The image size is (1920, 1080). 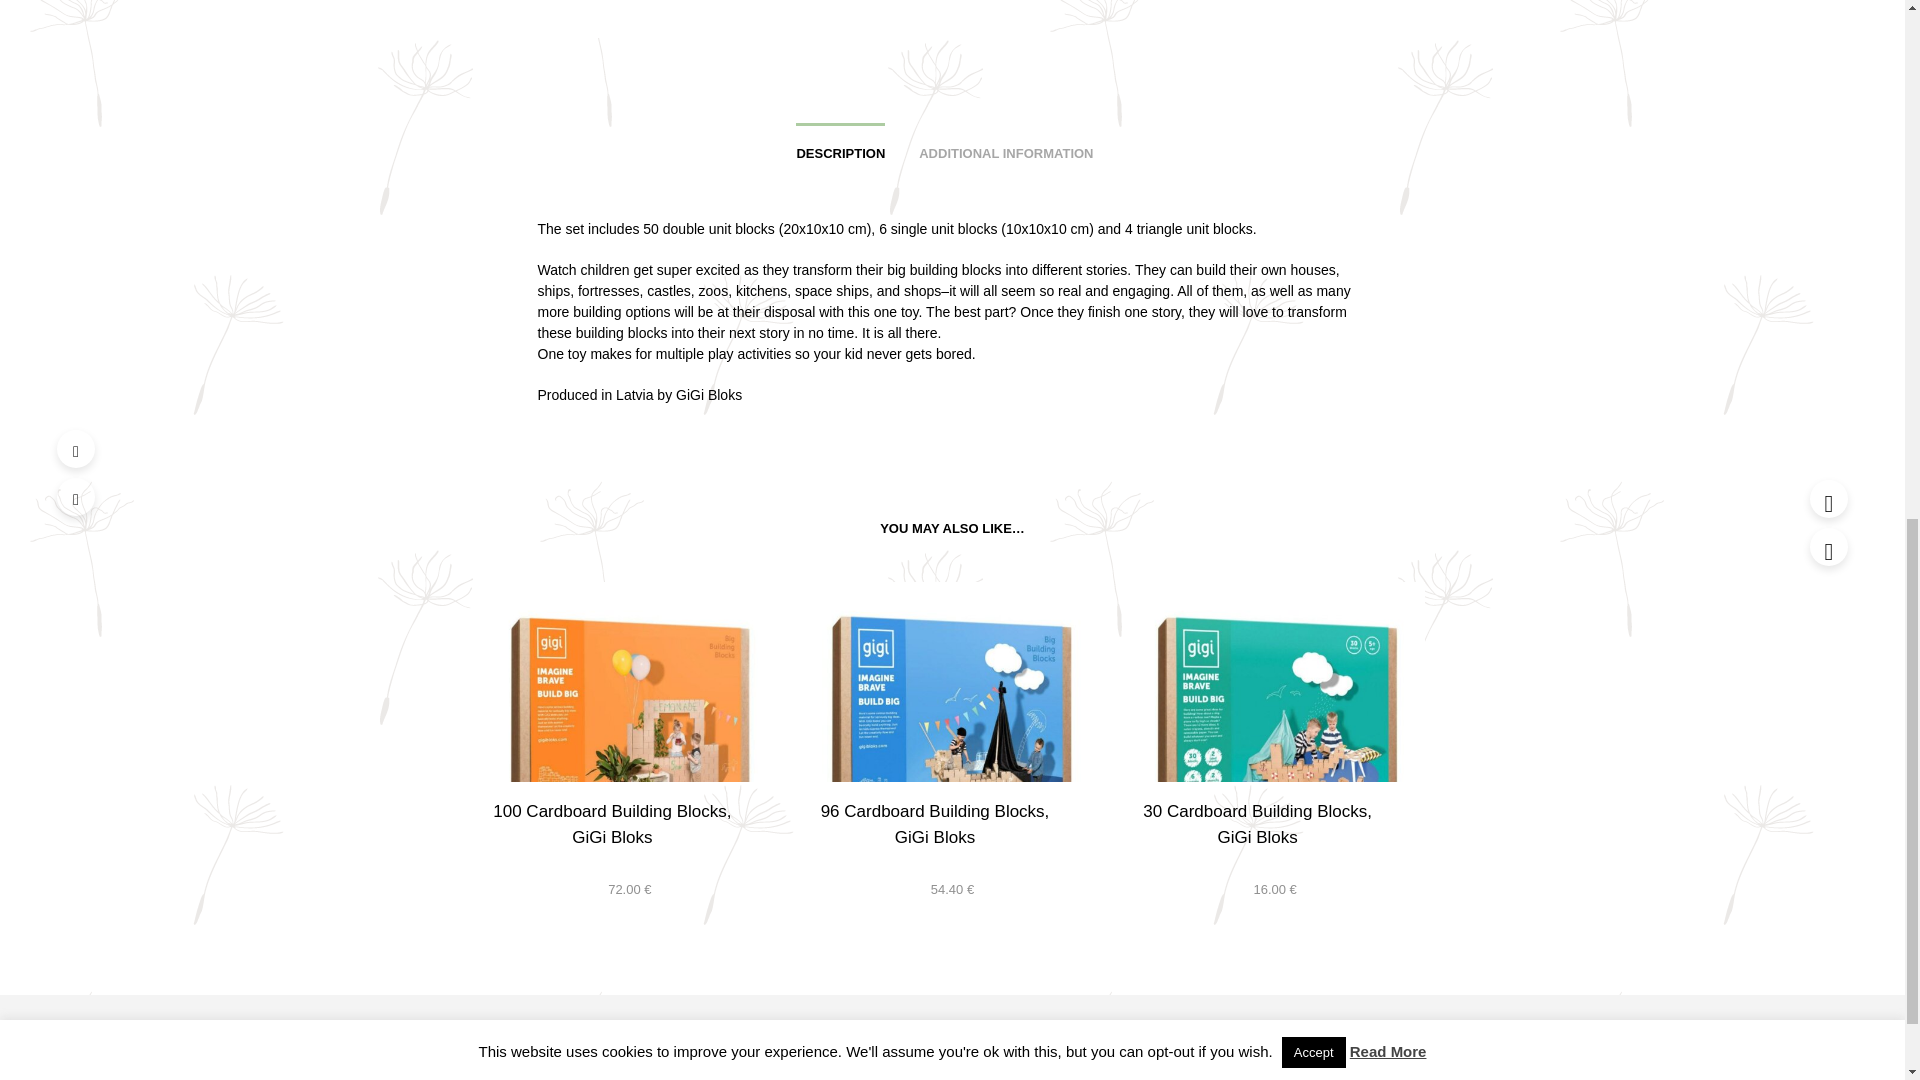 I want to click on ADDITIONAL INFORMATION, so click(x=1006, y=147).